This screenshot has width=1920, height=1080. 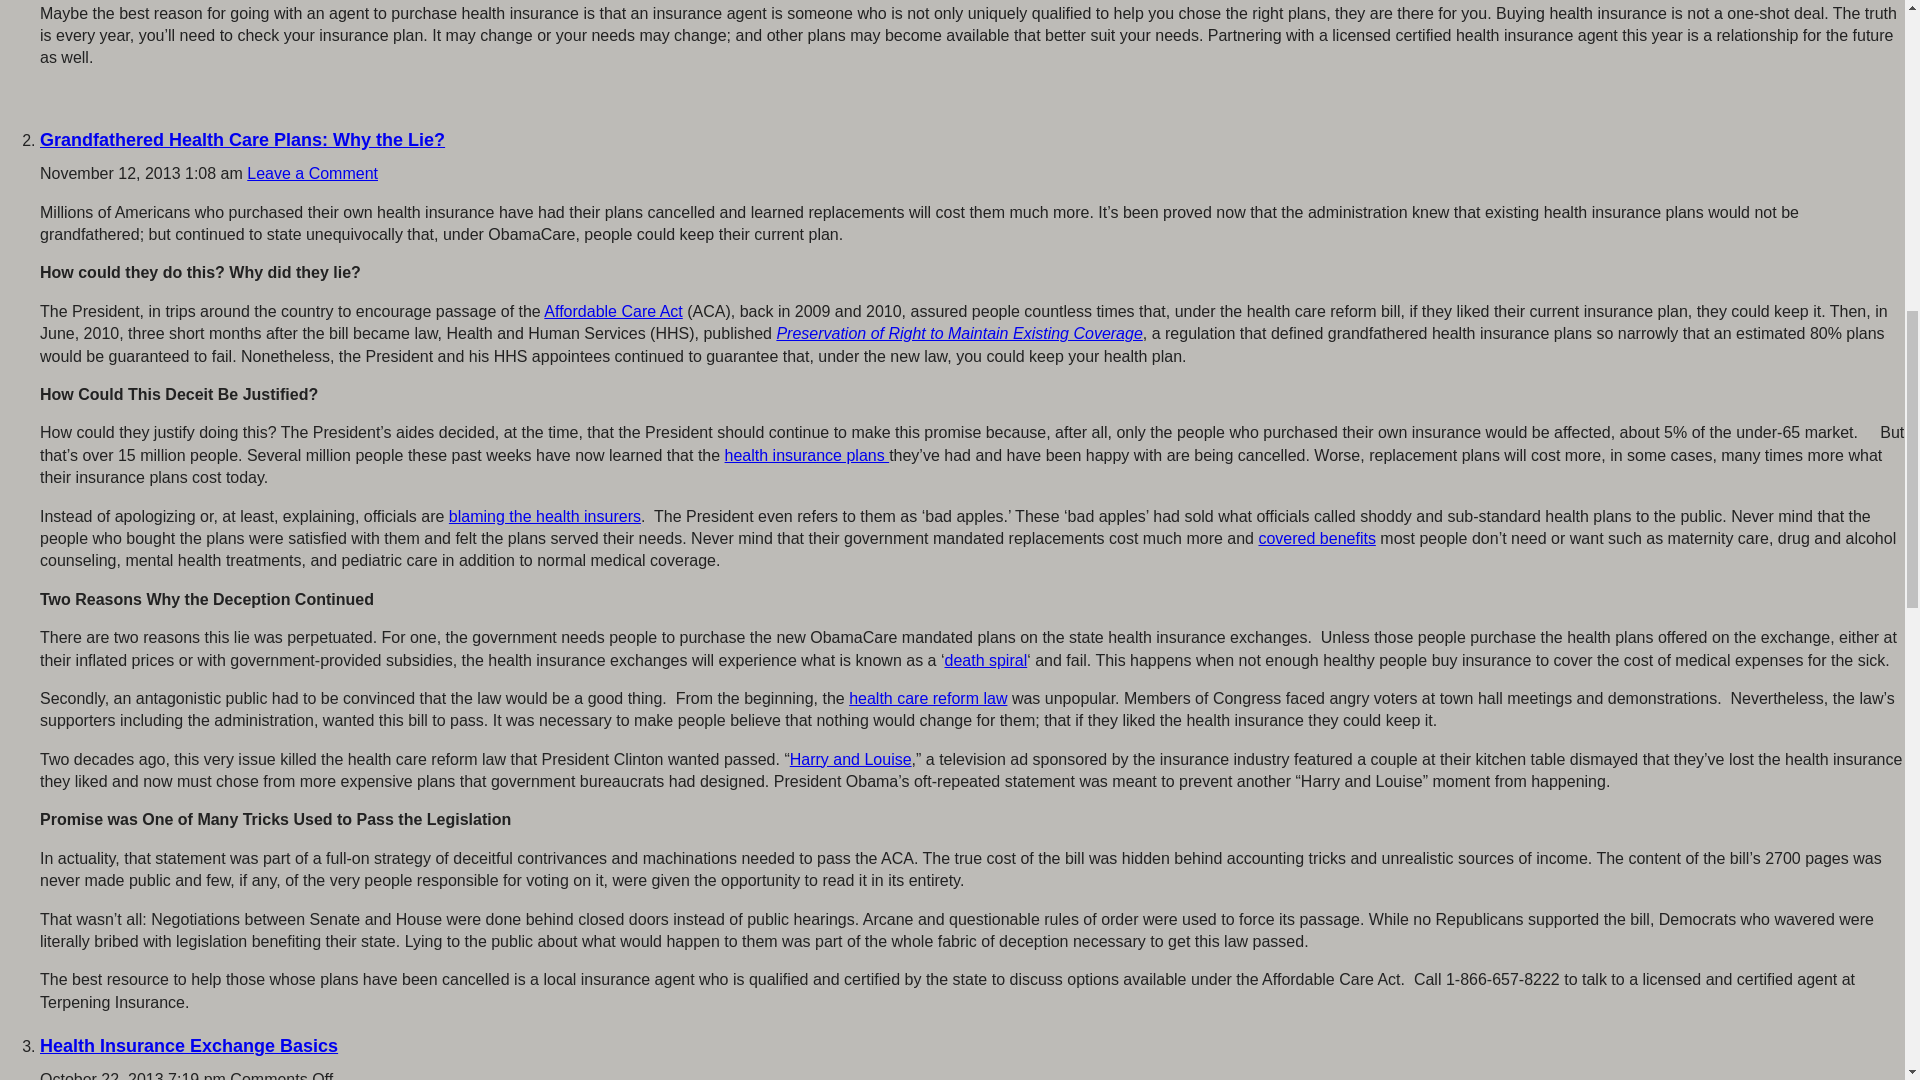 What do you see at coordinates (927, 698) in the screenshot?
I see `health care reform law` at bounding box center [927, 698].